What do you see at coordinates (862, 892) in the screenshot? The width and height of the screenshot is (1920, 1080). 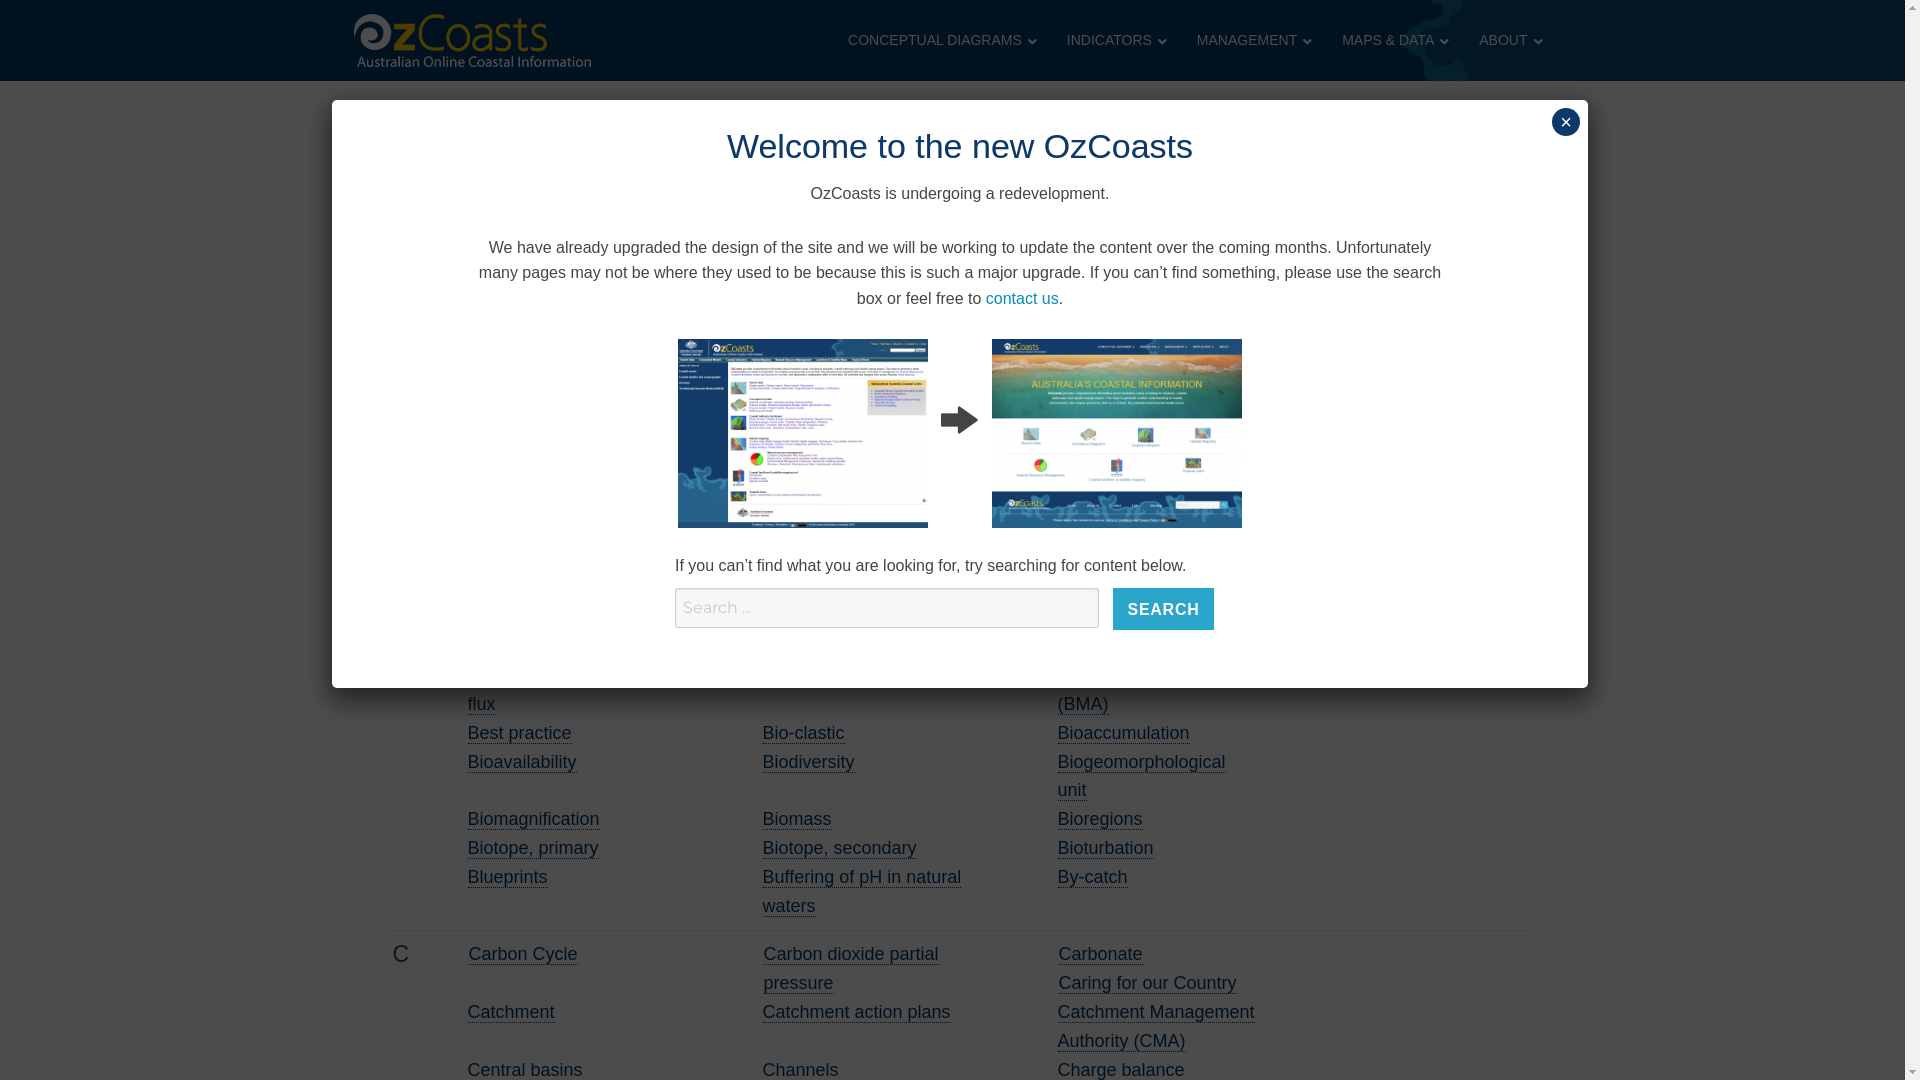 I see `Buffering of pH in natural waters` at bounding box center [862, 892].